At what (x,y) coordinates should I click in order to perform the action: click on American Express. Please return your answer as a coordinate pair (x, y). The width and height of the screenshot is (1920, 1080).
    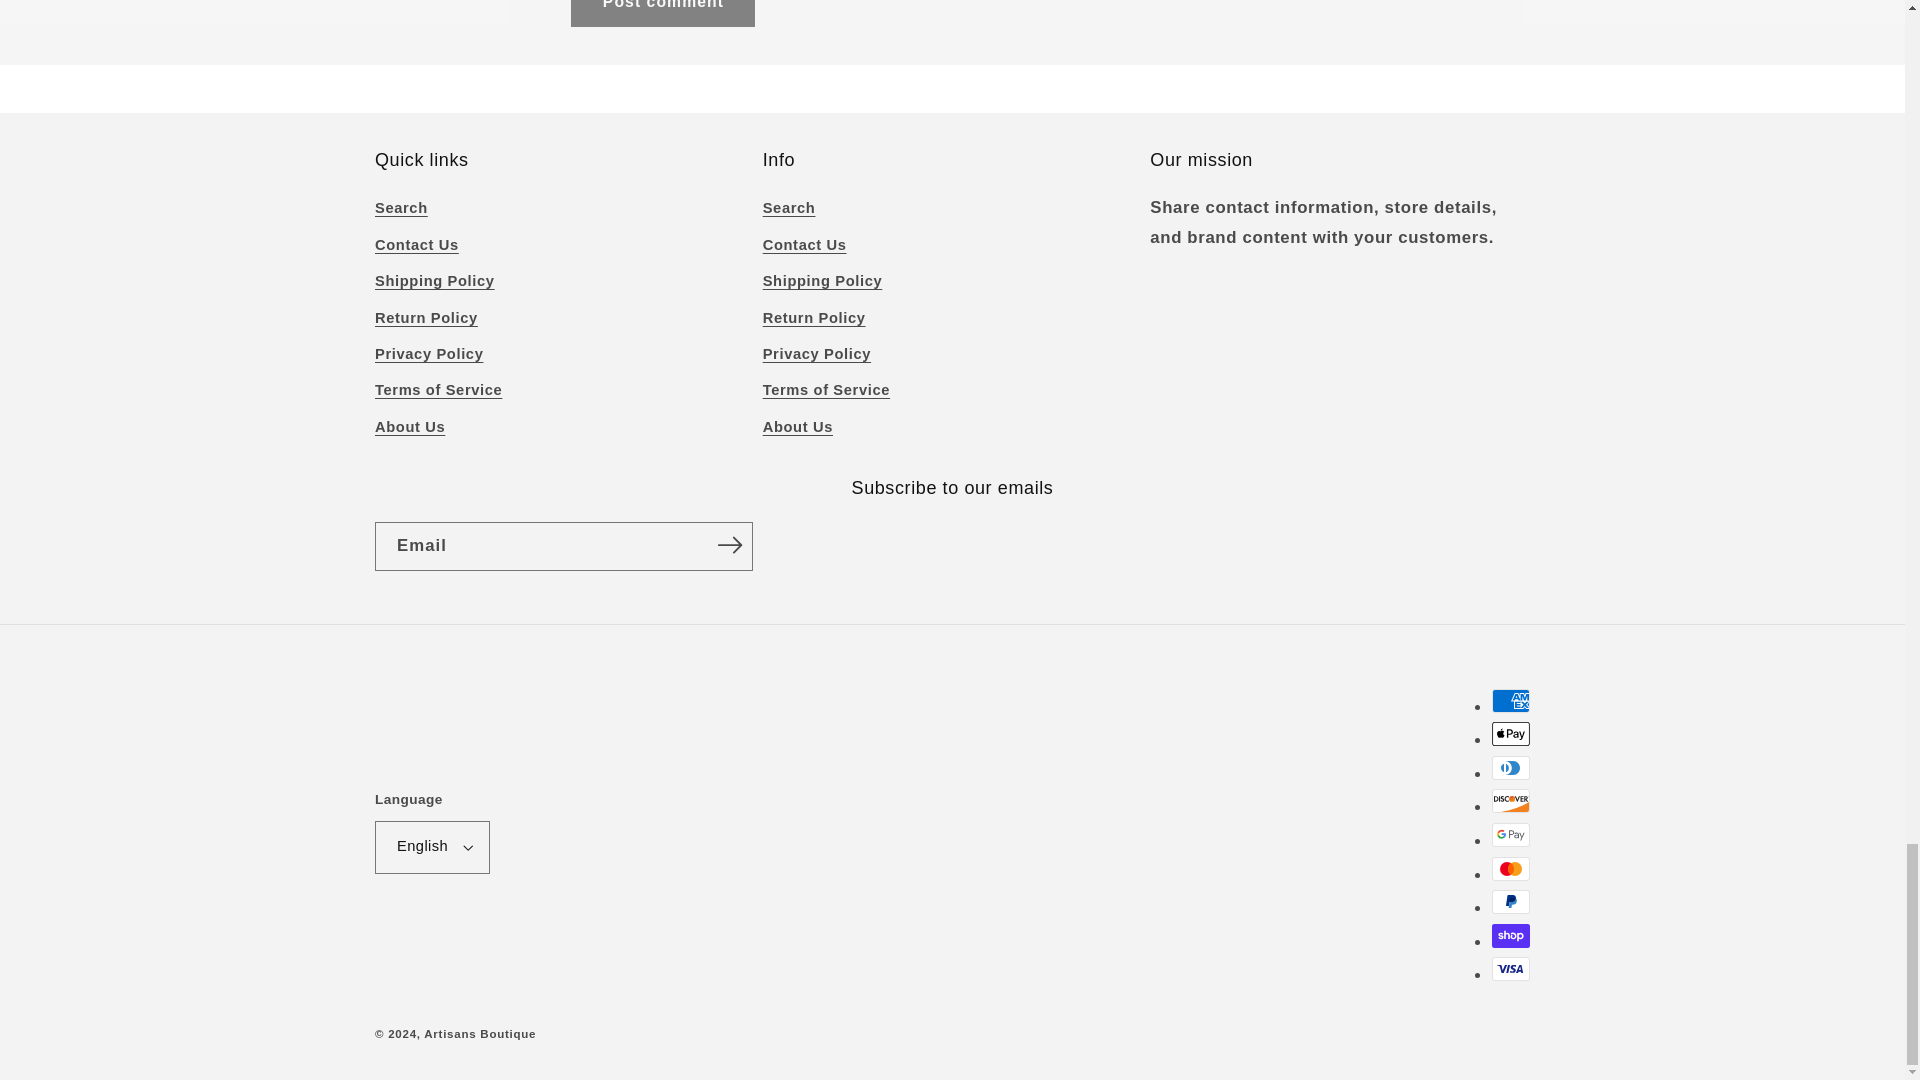
    Looking at the image, I should click on (1510, 700).